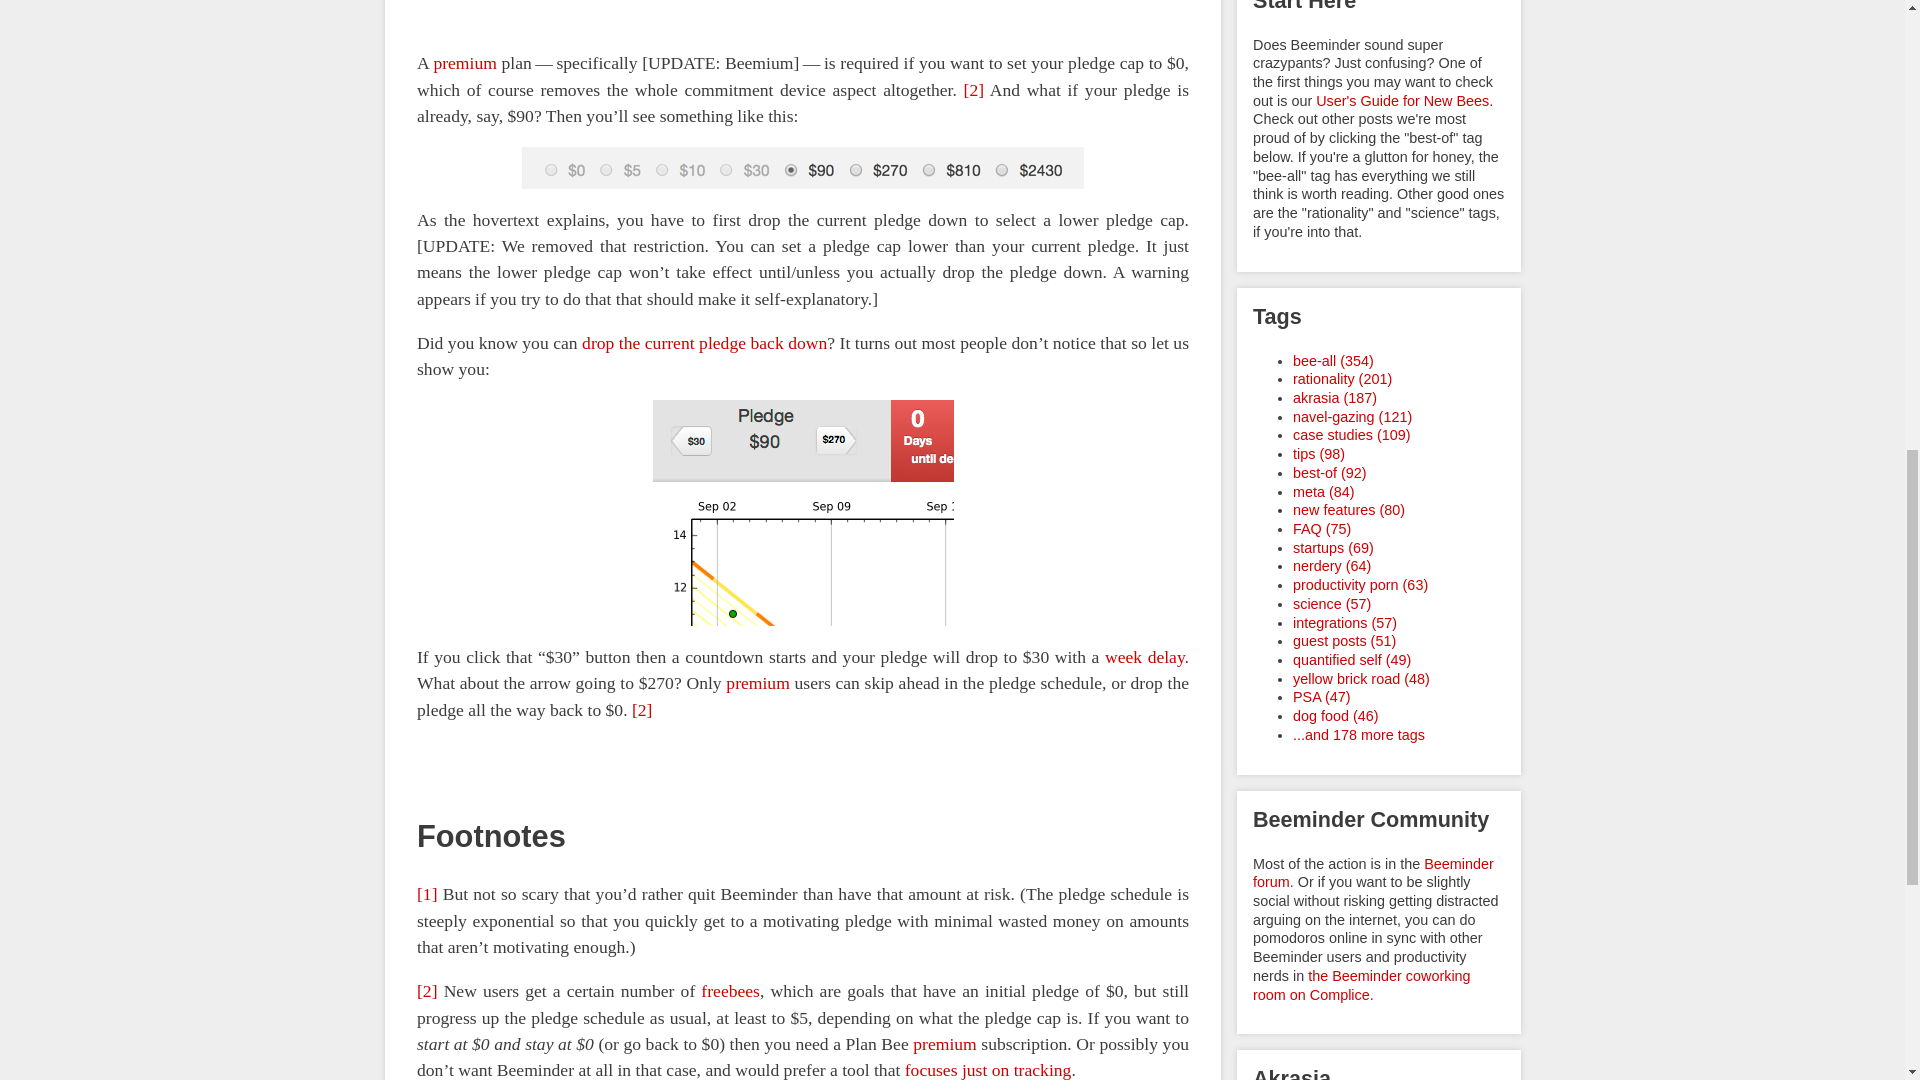  Describe the element at coordinates (730, 990) in the screenshot. I see `A link to the Beeminder glossary!` at that location.